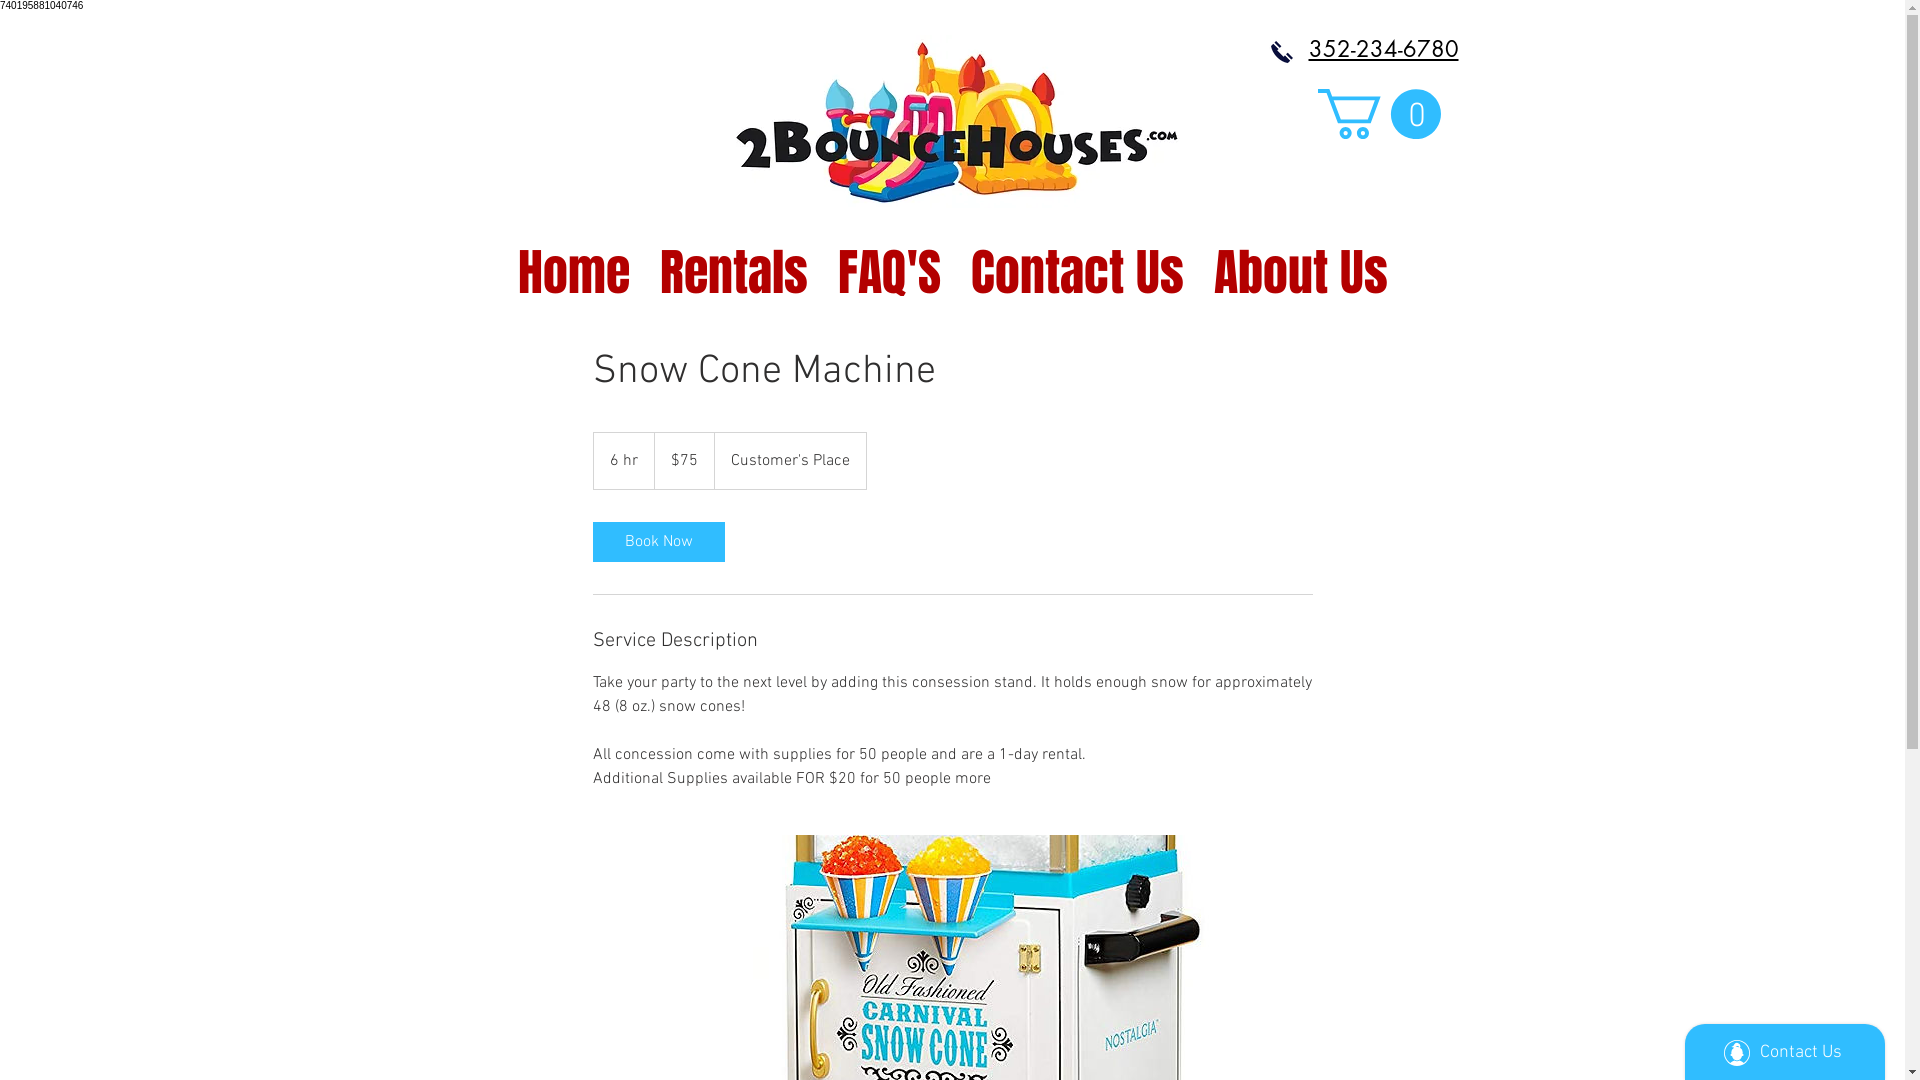 The height and width of the screenshot is (1080, 1920). What do you see at coordinates (1355, 52) in the screenshot?
I see `        352-234-6780` at bounding box center [1355, 52].